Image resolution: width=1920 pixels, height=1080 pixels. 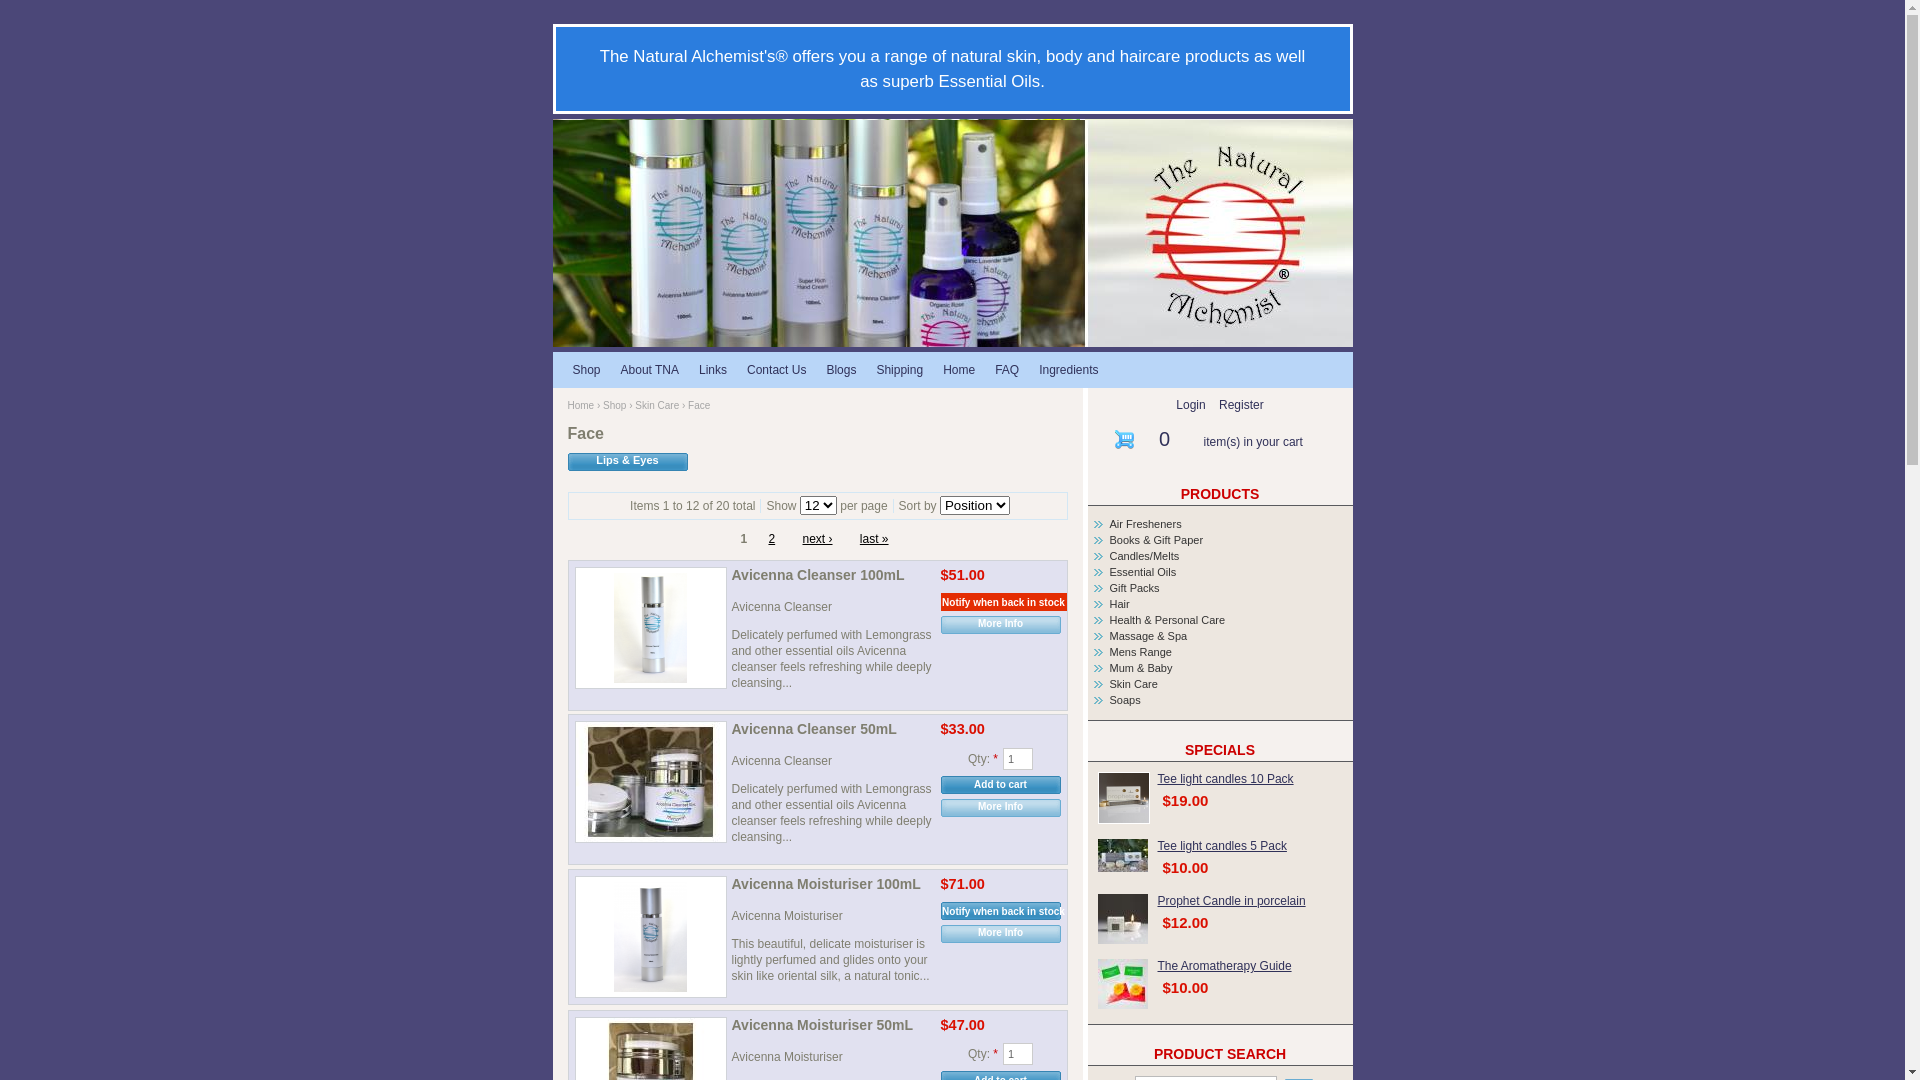 I want to click on Notify when back in stock, so click(x=1003, y=911).